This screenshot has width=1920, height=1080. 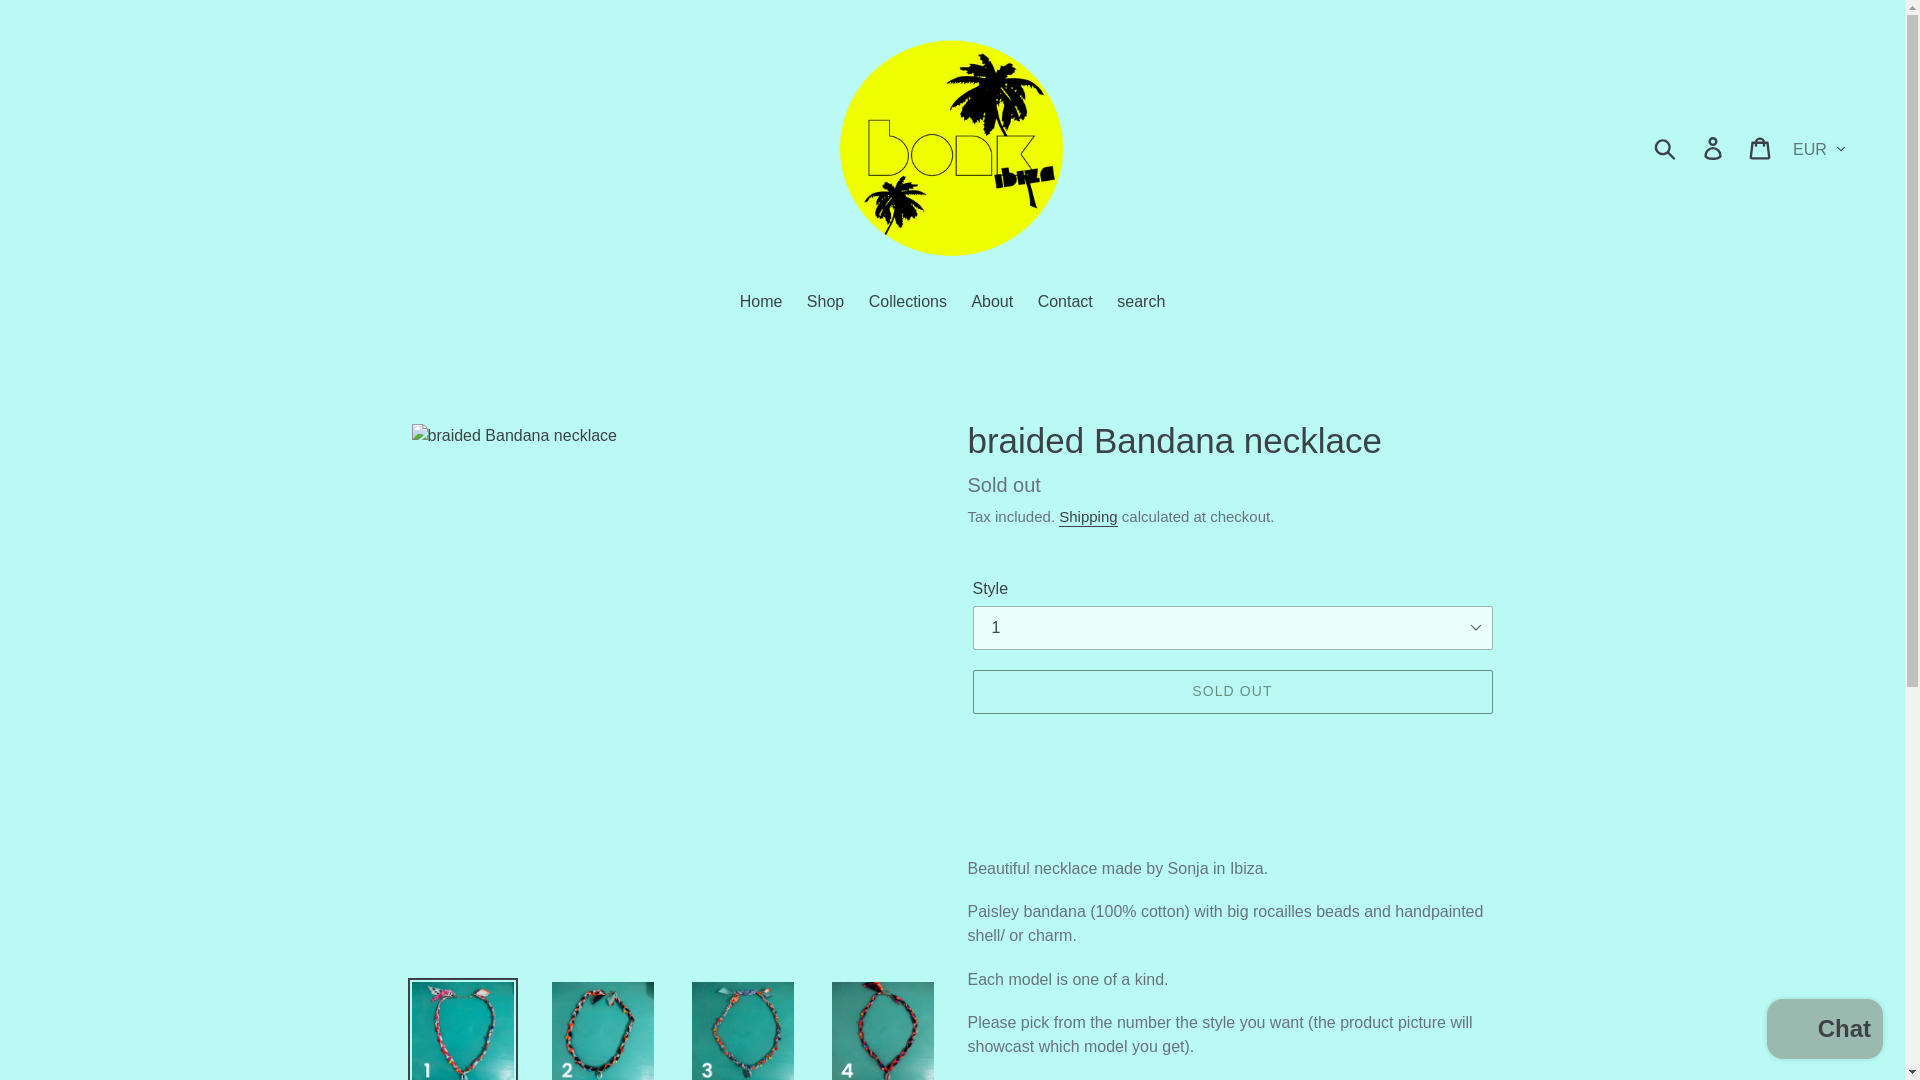 I want to click on About, so click(x=992, y=304).